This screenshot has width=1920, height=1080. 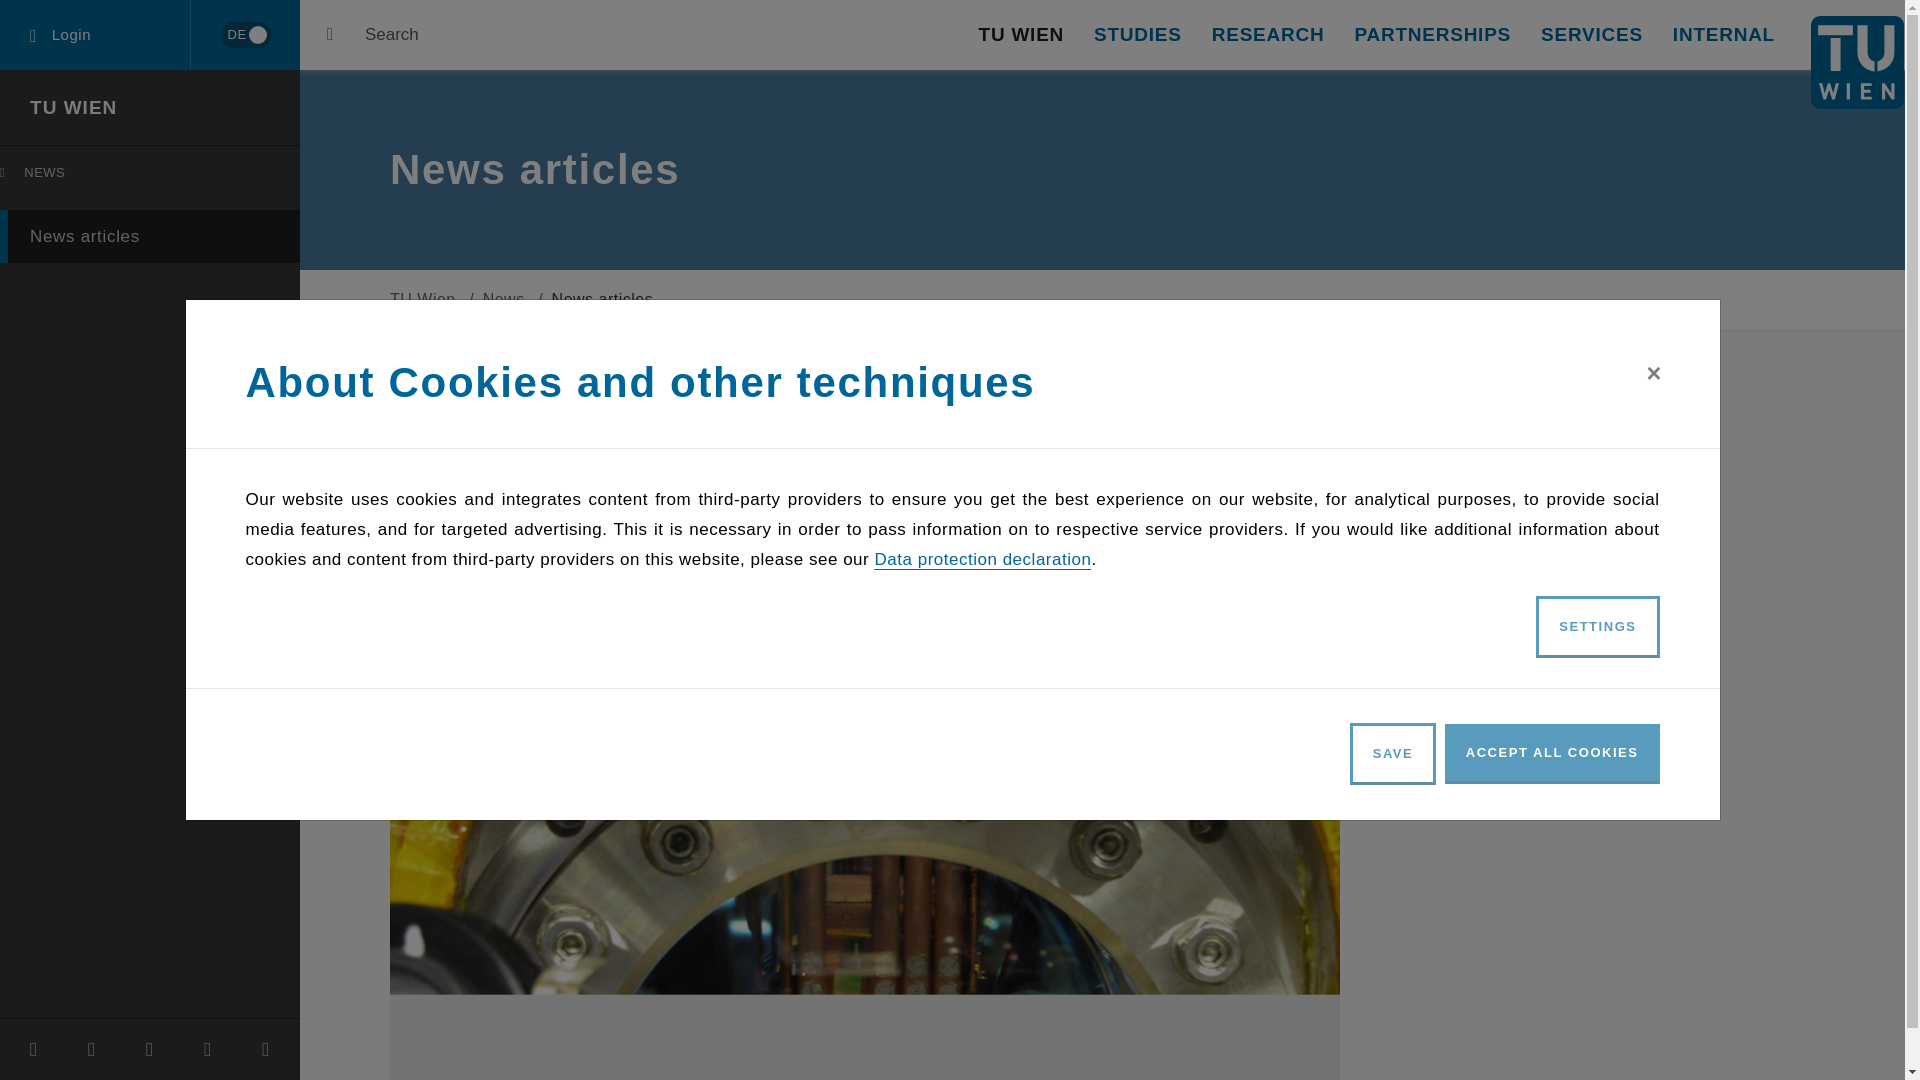 I want to click on STUDIES, so click(x=1138, y=35).